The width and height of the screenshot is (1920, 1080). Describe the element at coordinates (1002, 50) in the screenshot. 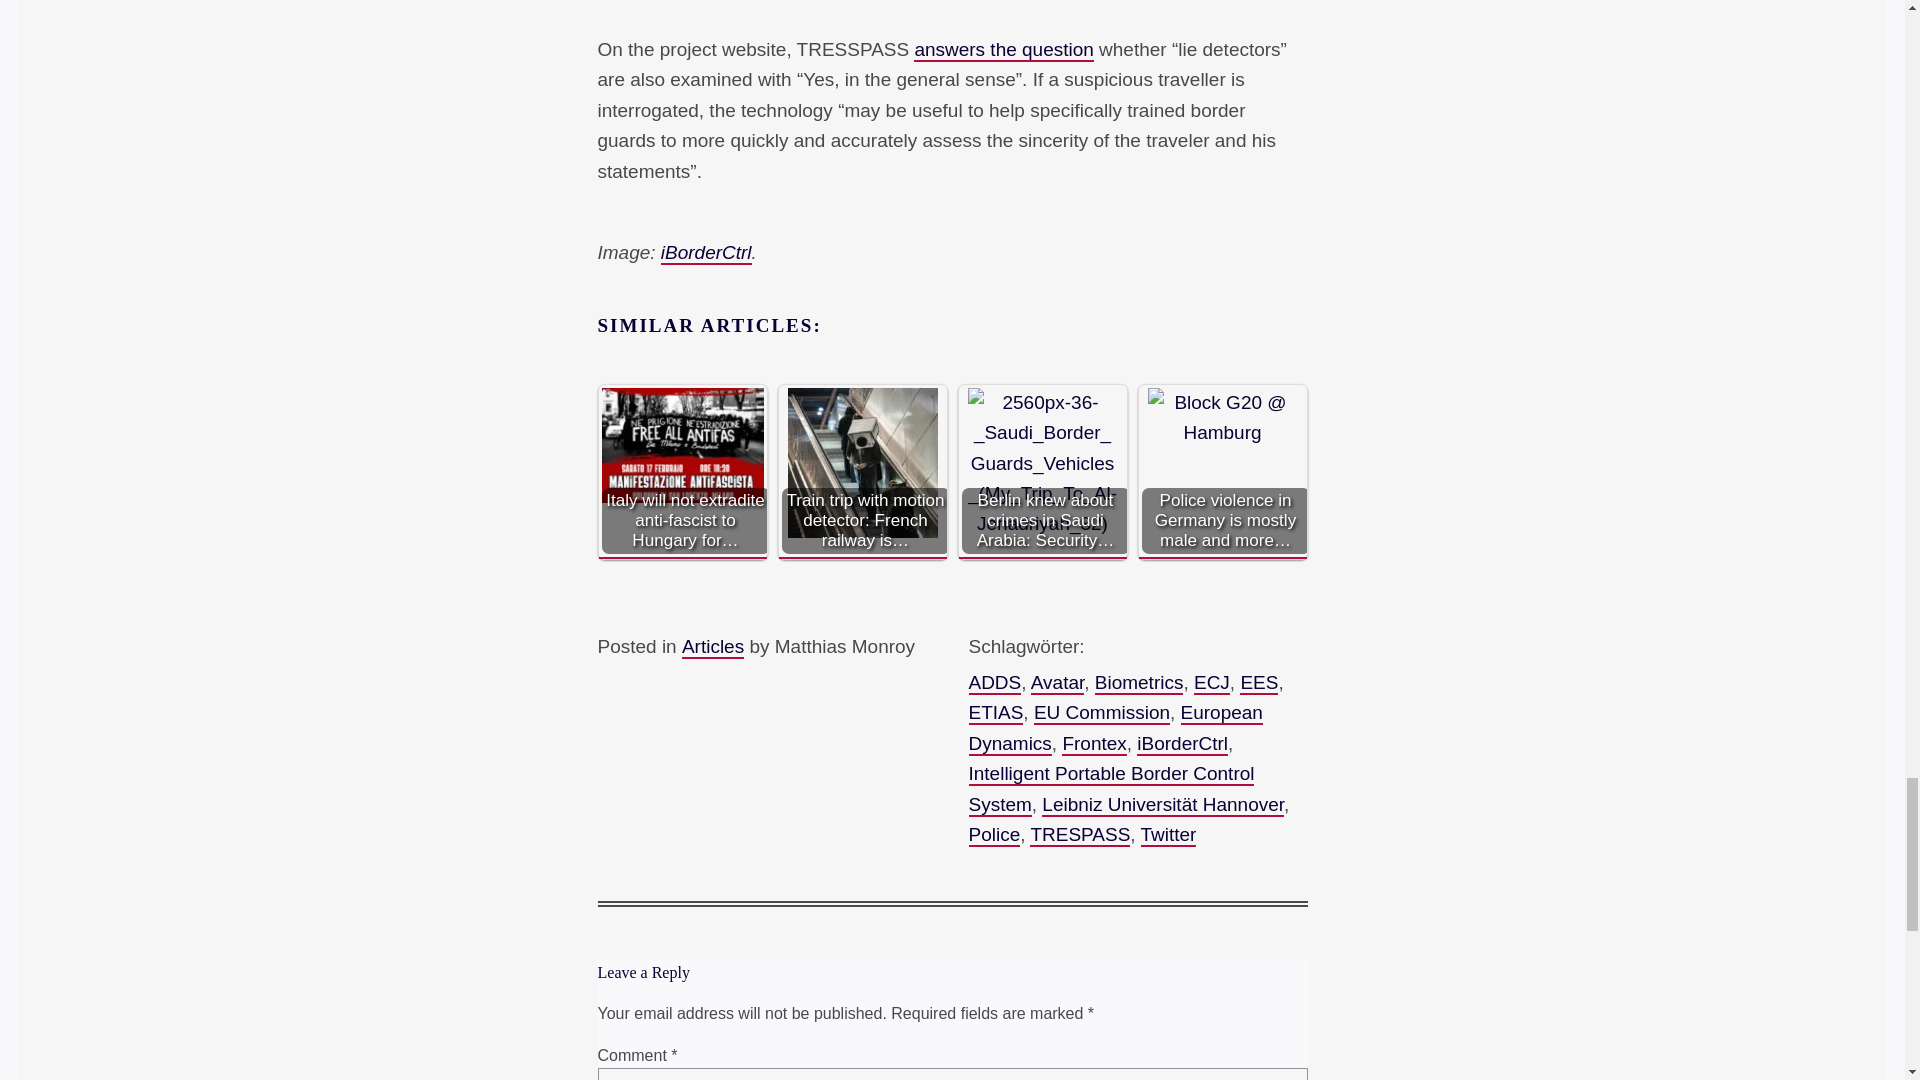

I see `answers the question` at that location.